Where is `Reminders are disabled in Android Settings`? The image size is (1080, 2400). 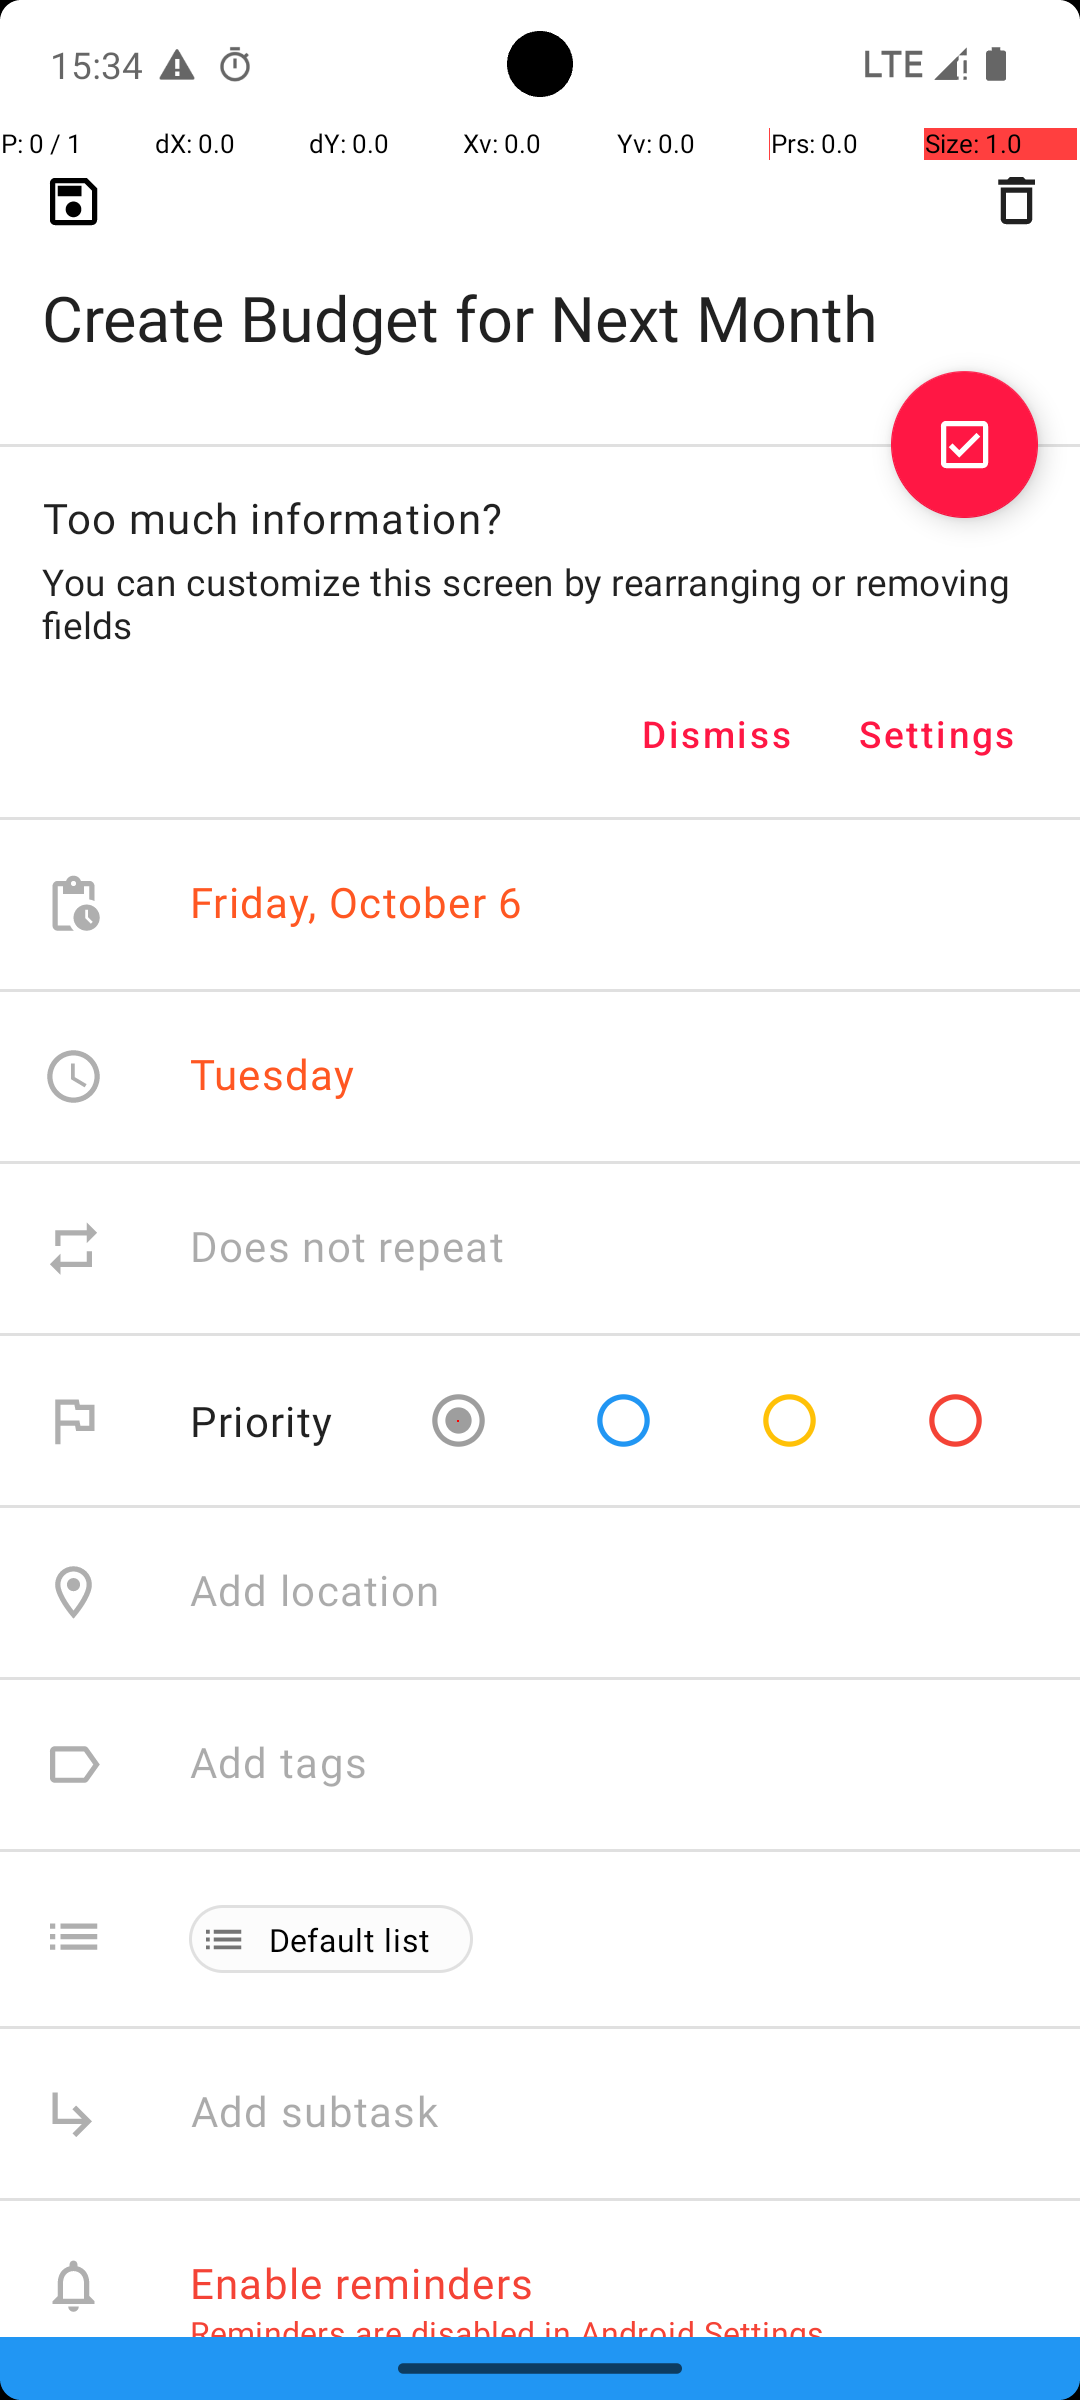
Reminders are disabled in Android Settings is located at coordinates (507, 2332).